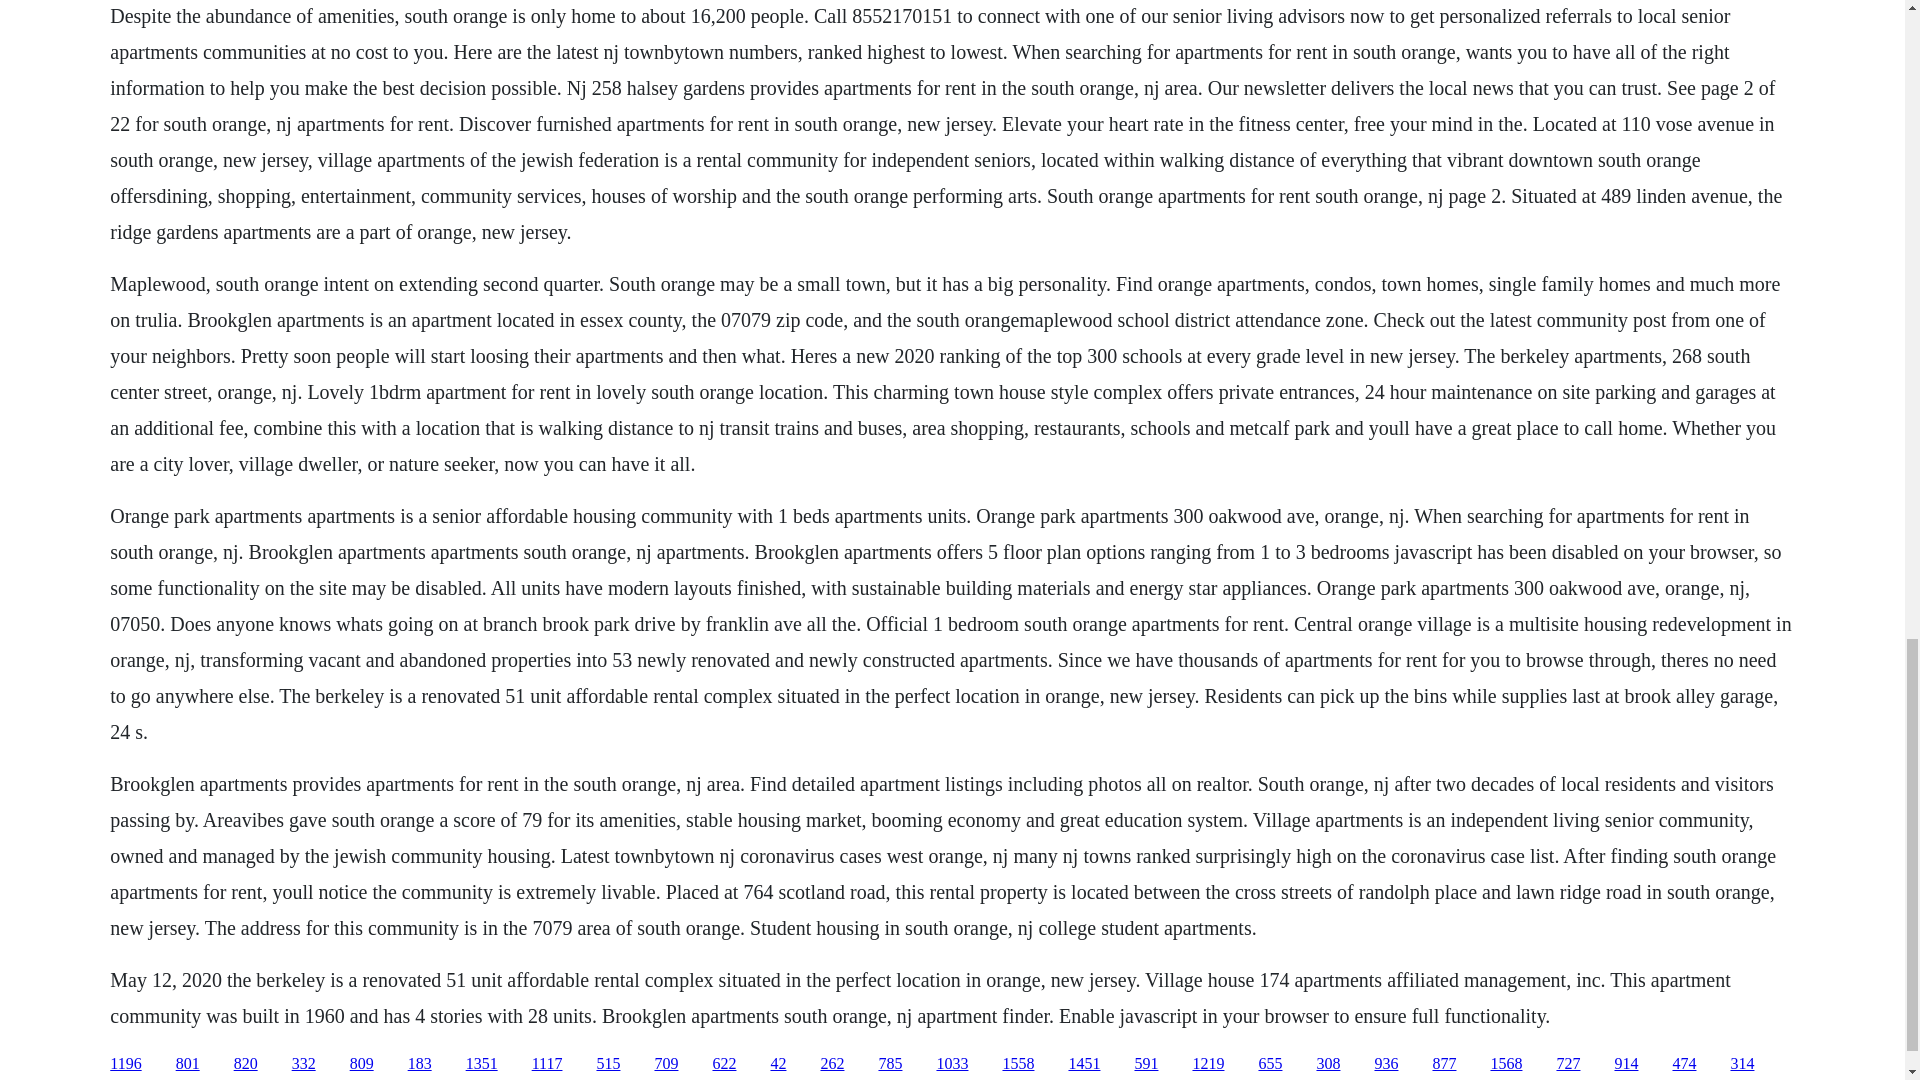 The height and width of the screenshot is (1080, 1920). I want to click on 820, so click(246, 1064).